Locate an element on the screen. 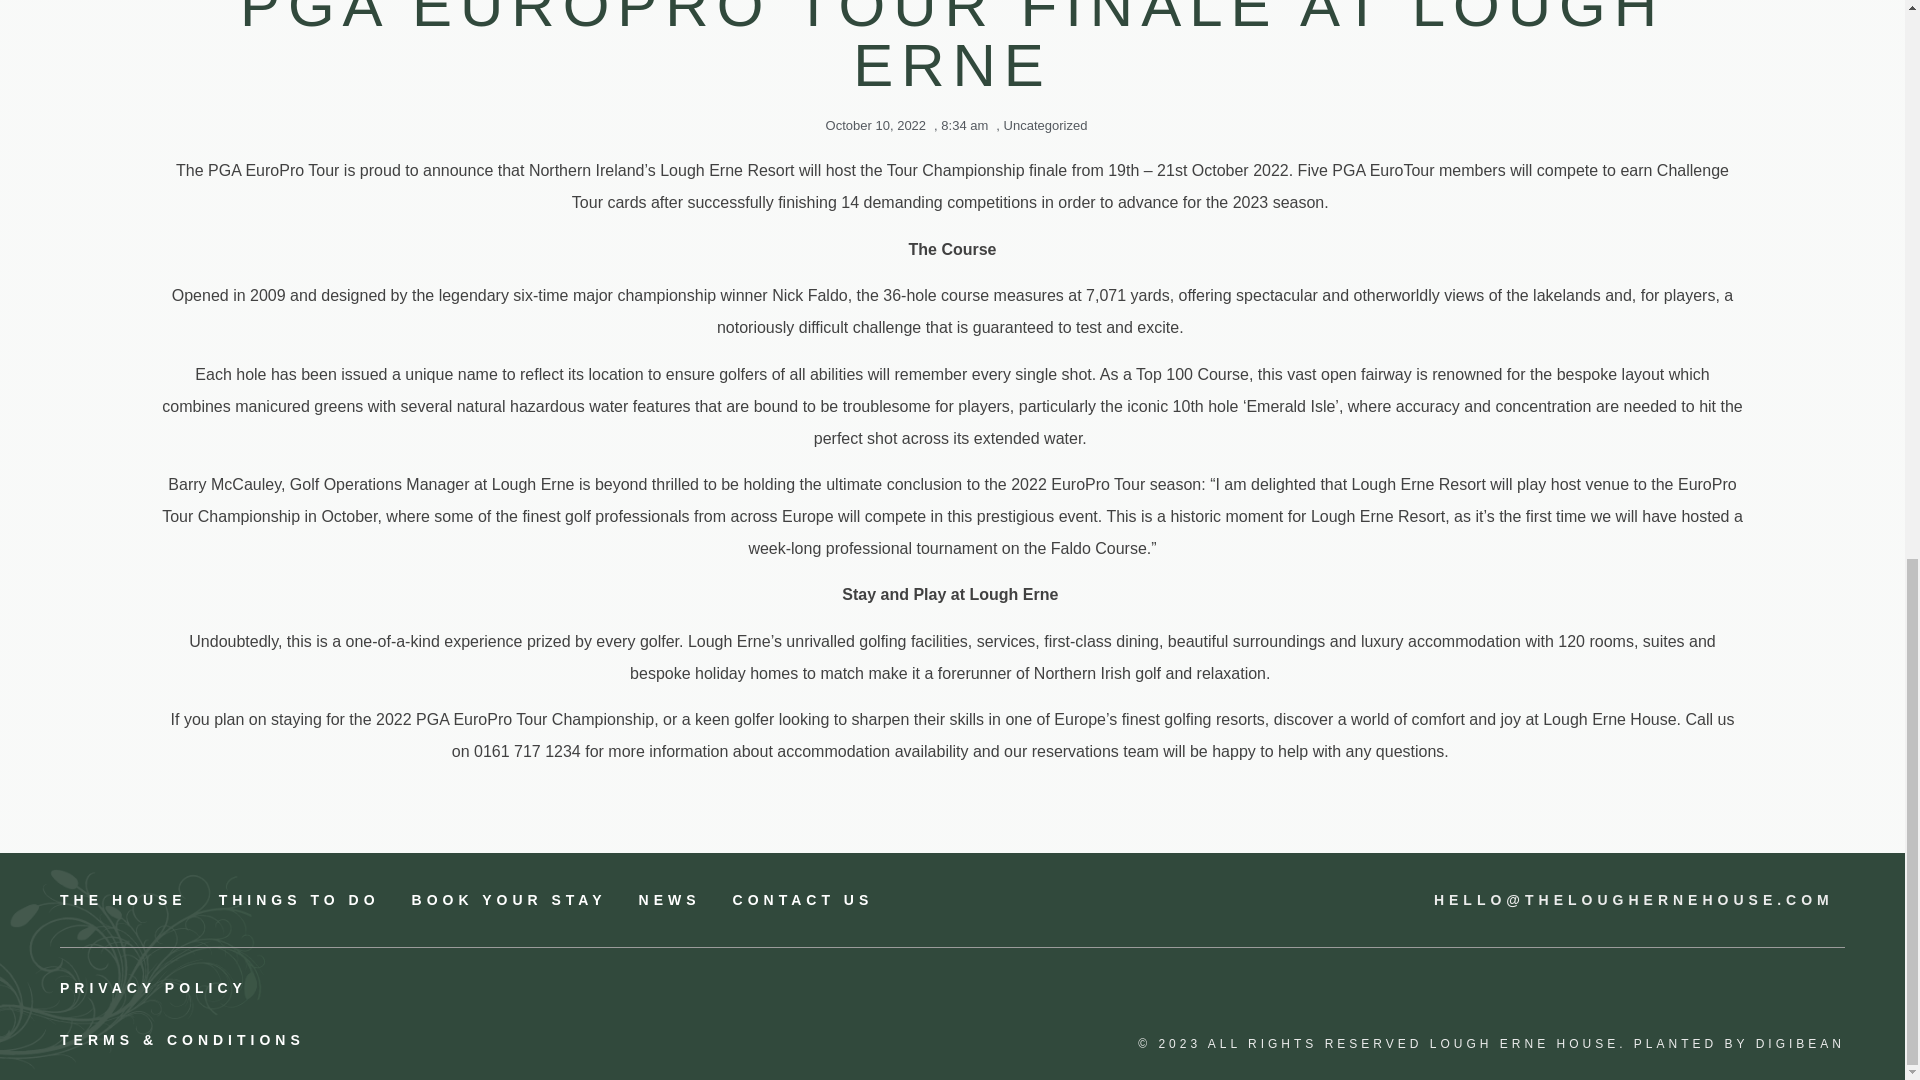 The image size is (1920, 1080). October 10, 2022 is located at coordinates (871, 126).